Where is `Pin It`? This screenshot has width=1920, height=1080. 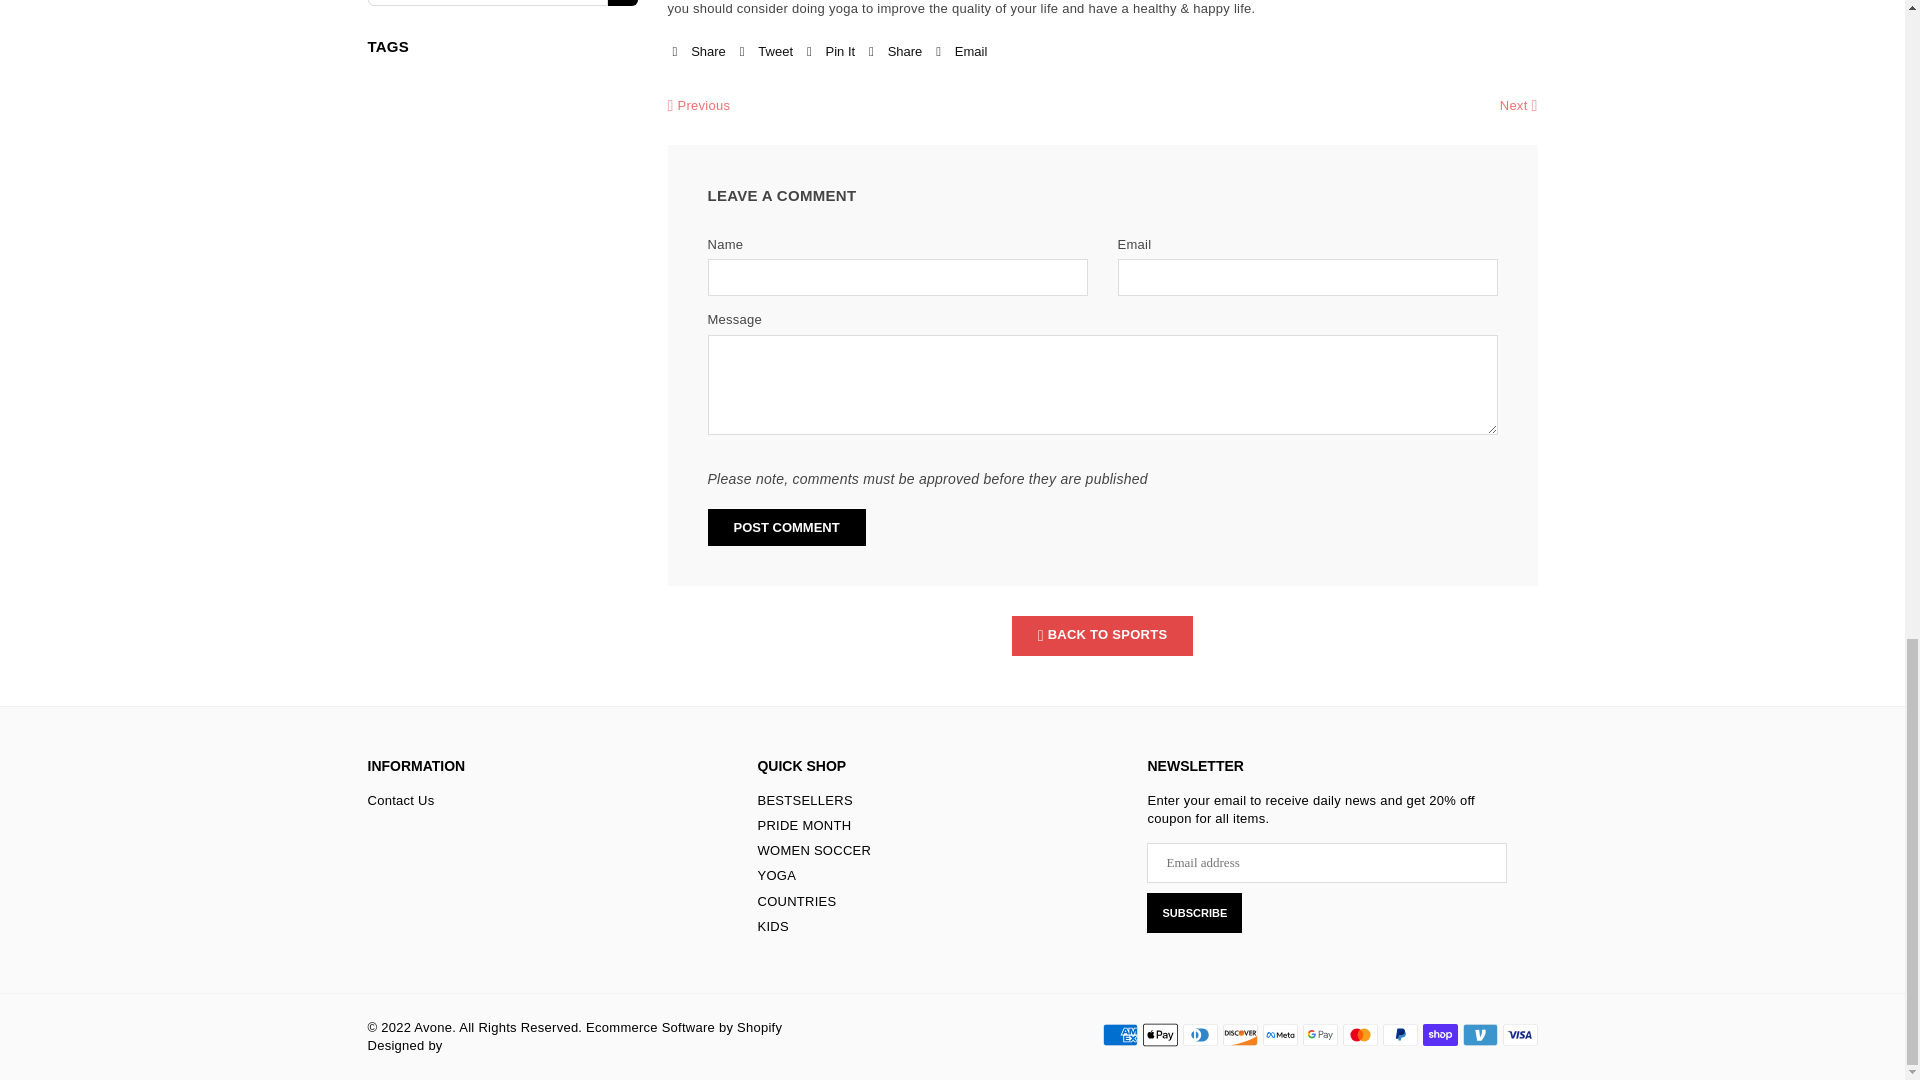
Pin It is located at coordinates (830, 52).